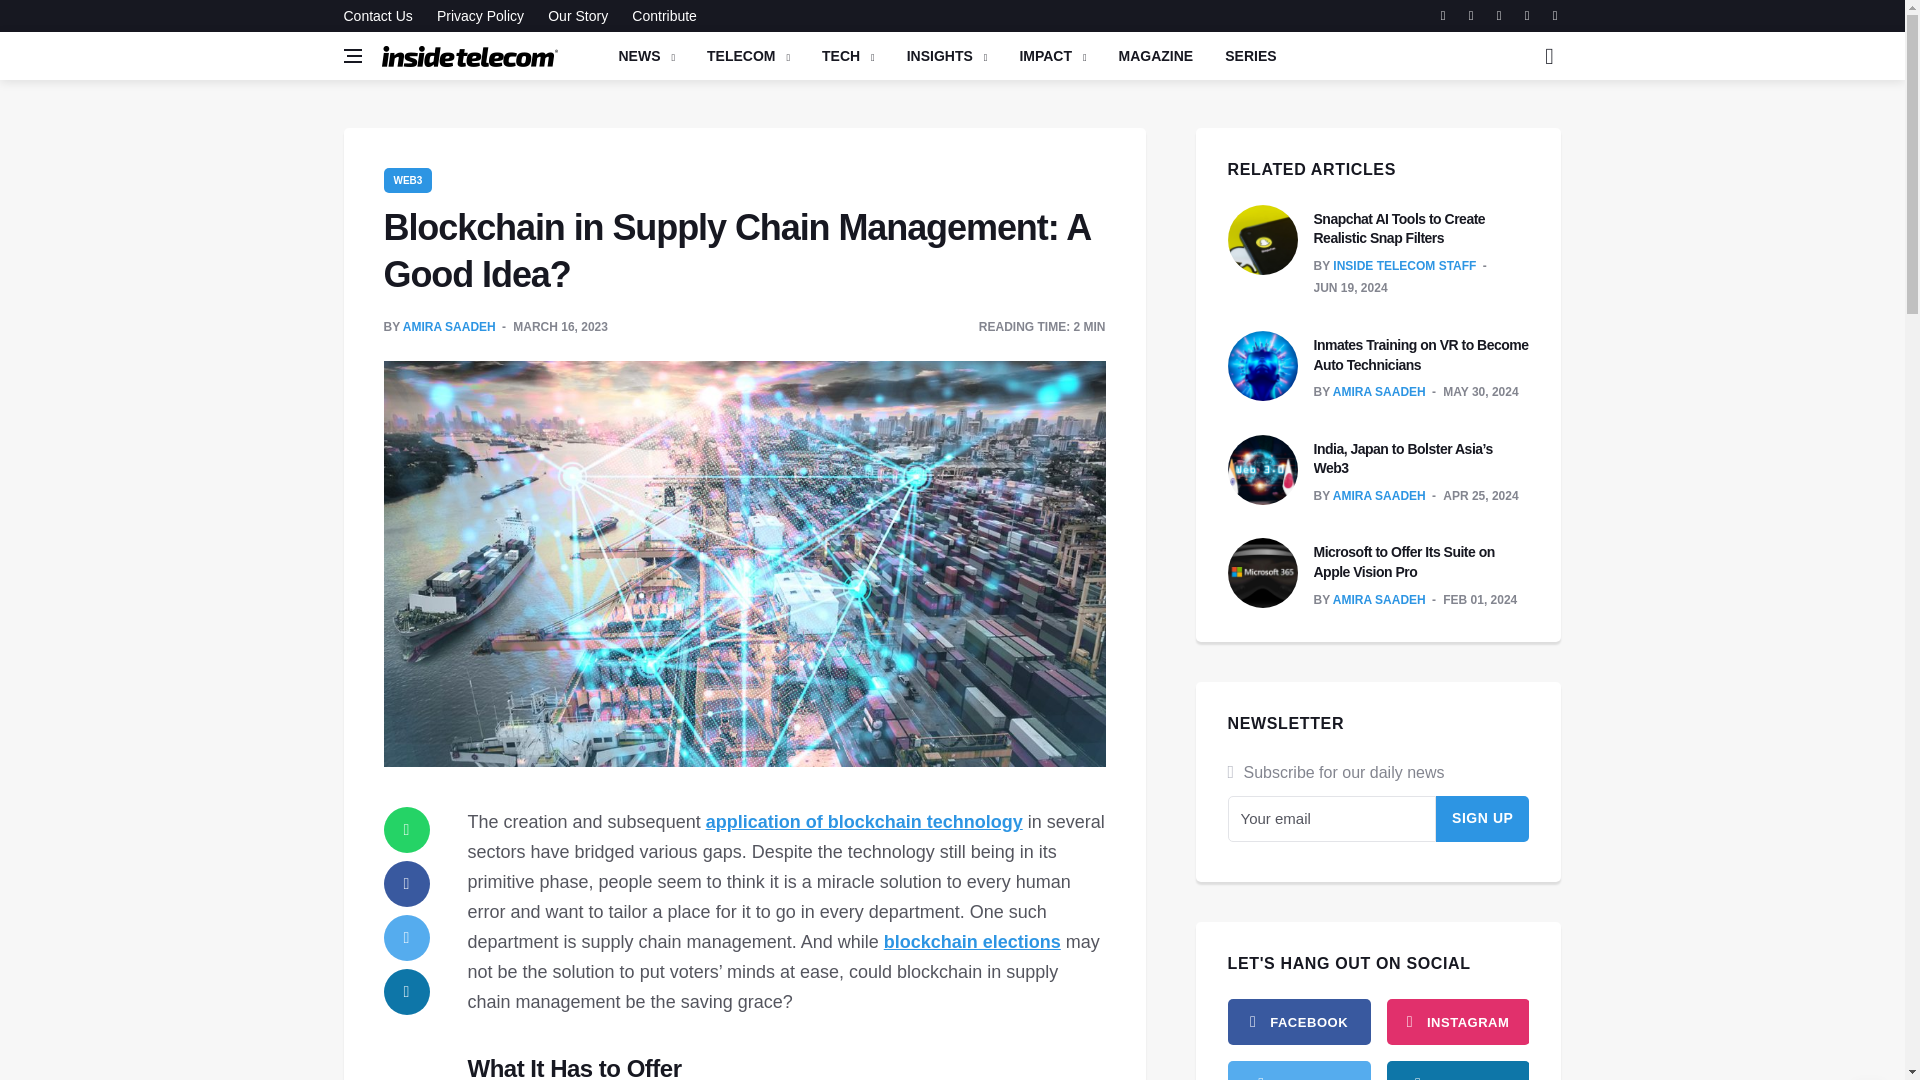  What do you see at coordinates (1299, 1022) in the screenshot?
I see `facebook` at bounding box center [1299, 1022].